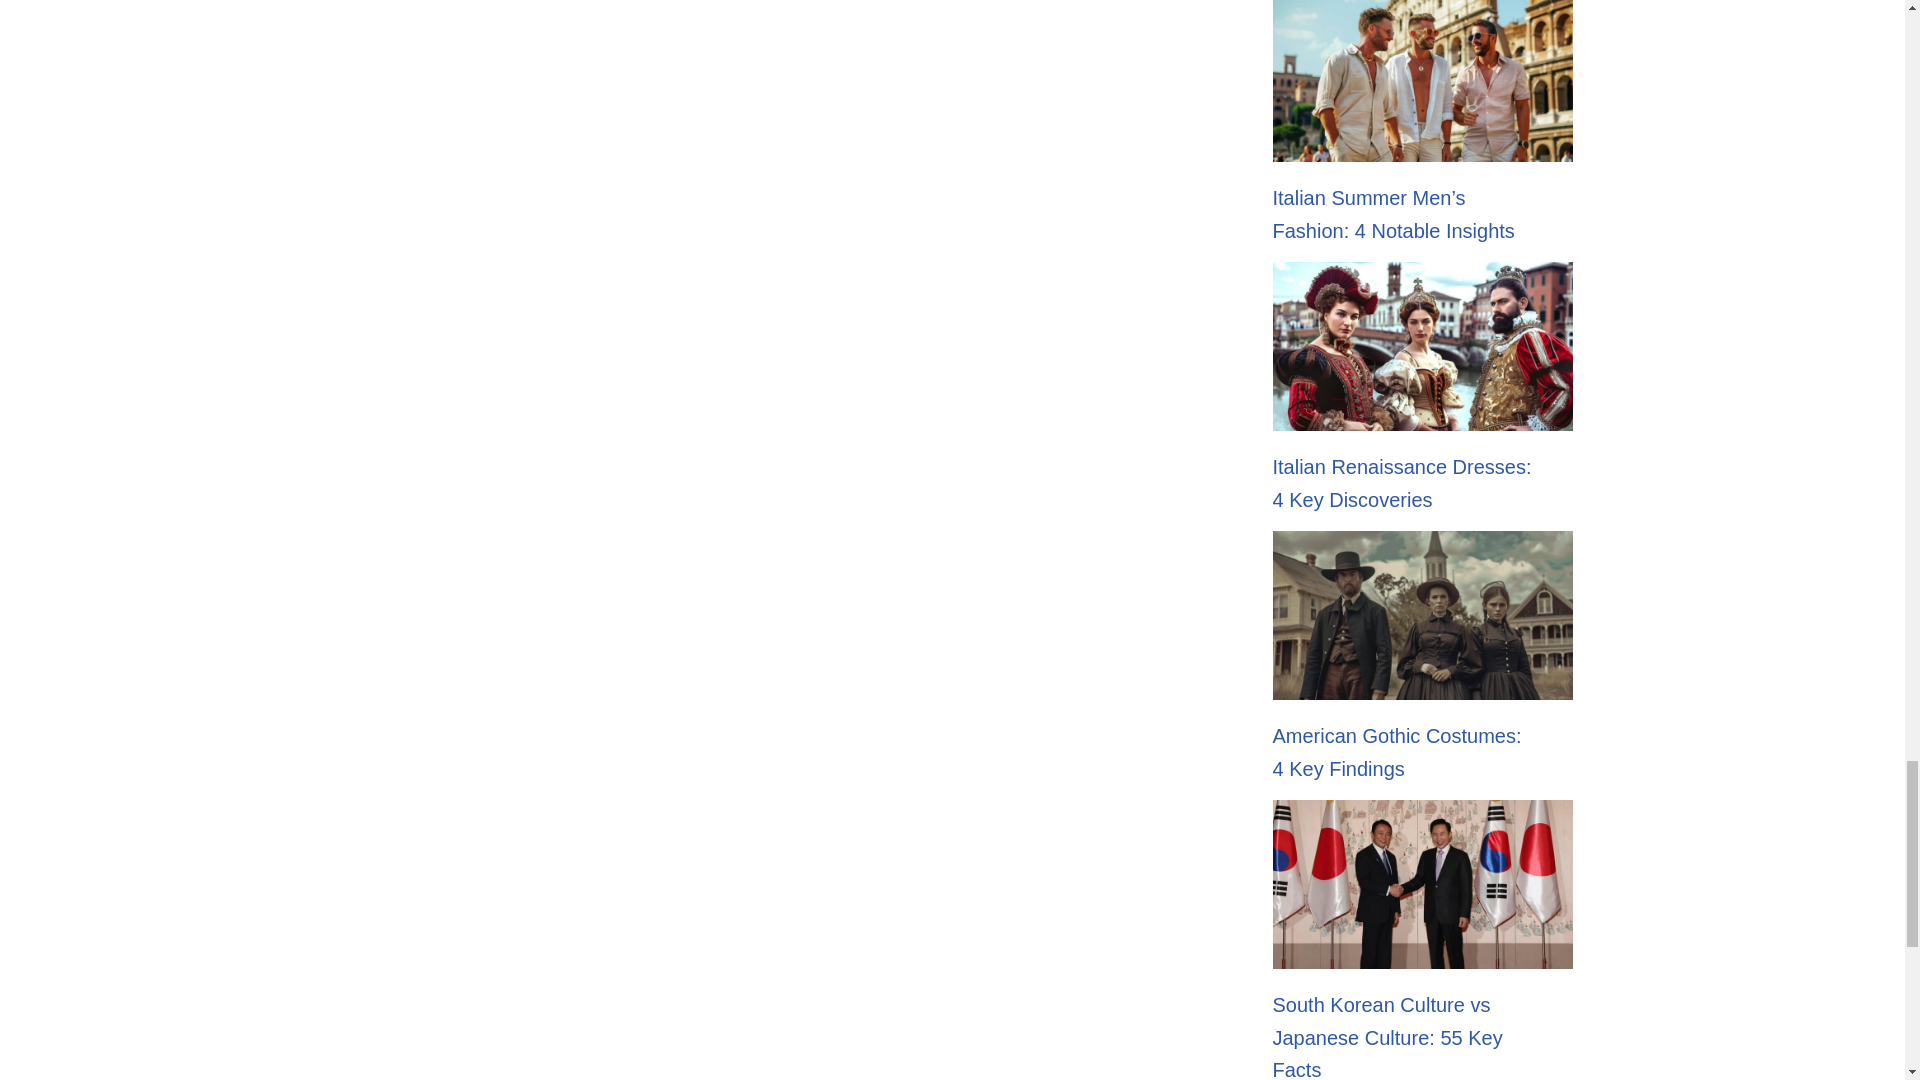 This screenshot has width=1920, height=1080. What do you see at coordinates (1386, 1036) in the screenshot?
I see `South Korean Culture vs Japanese Culture: 55 Key Facts` at bounding box center [1386, 1036].